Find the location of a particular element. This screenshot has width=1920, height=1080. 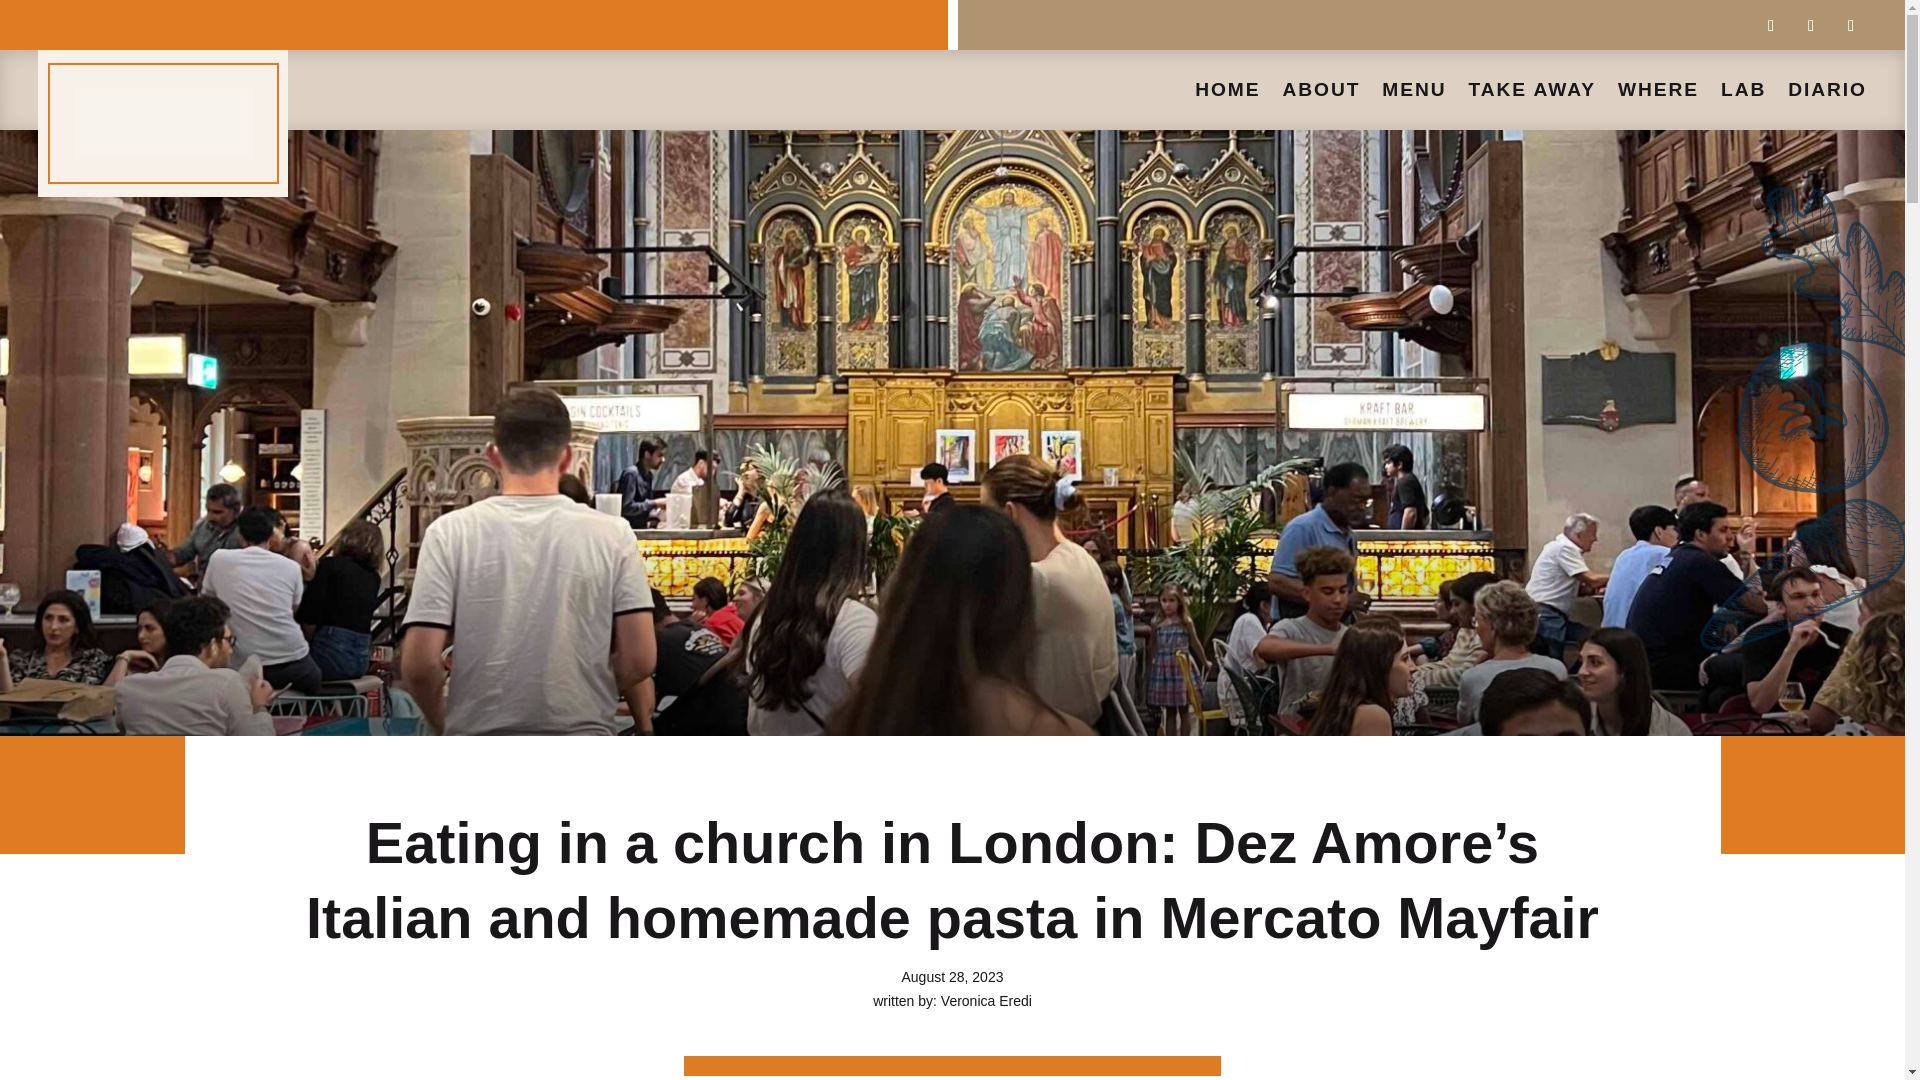

LAB is located at coordinates (1743, 94).